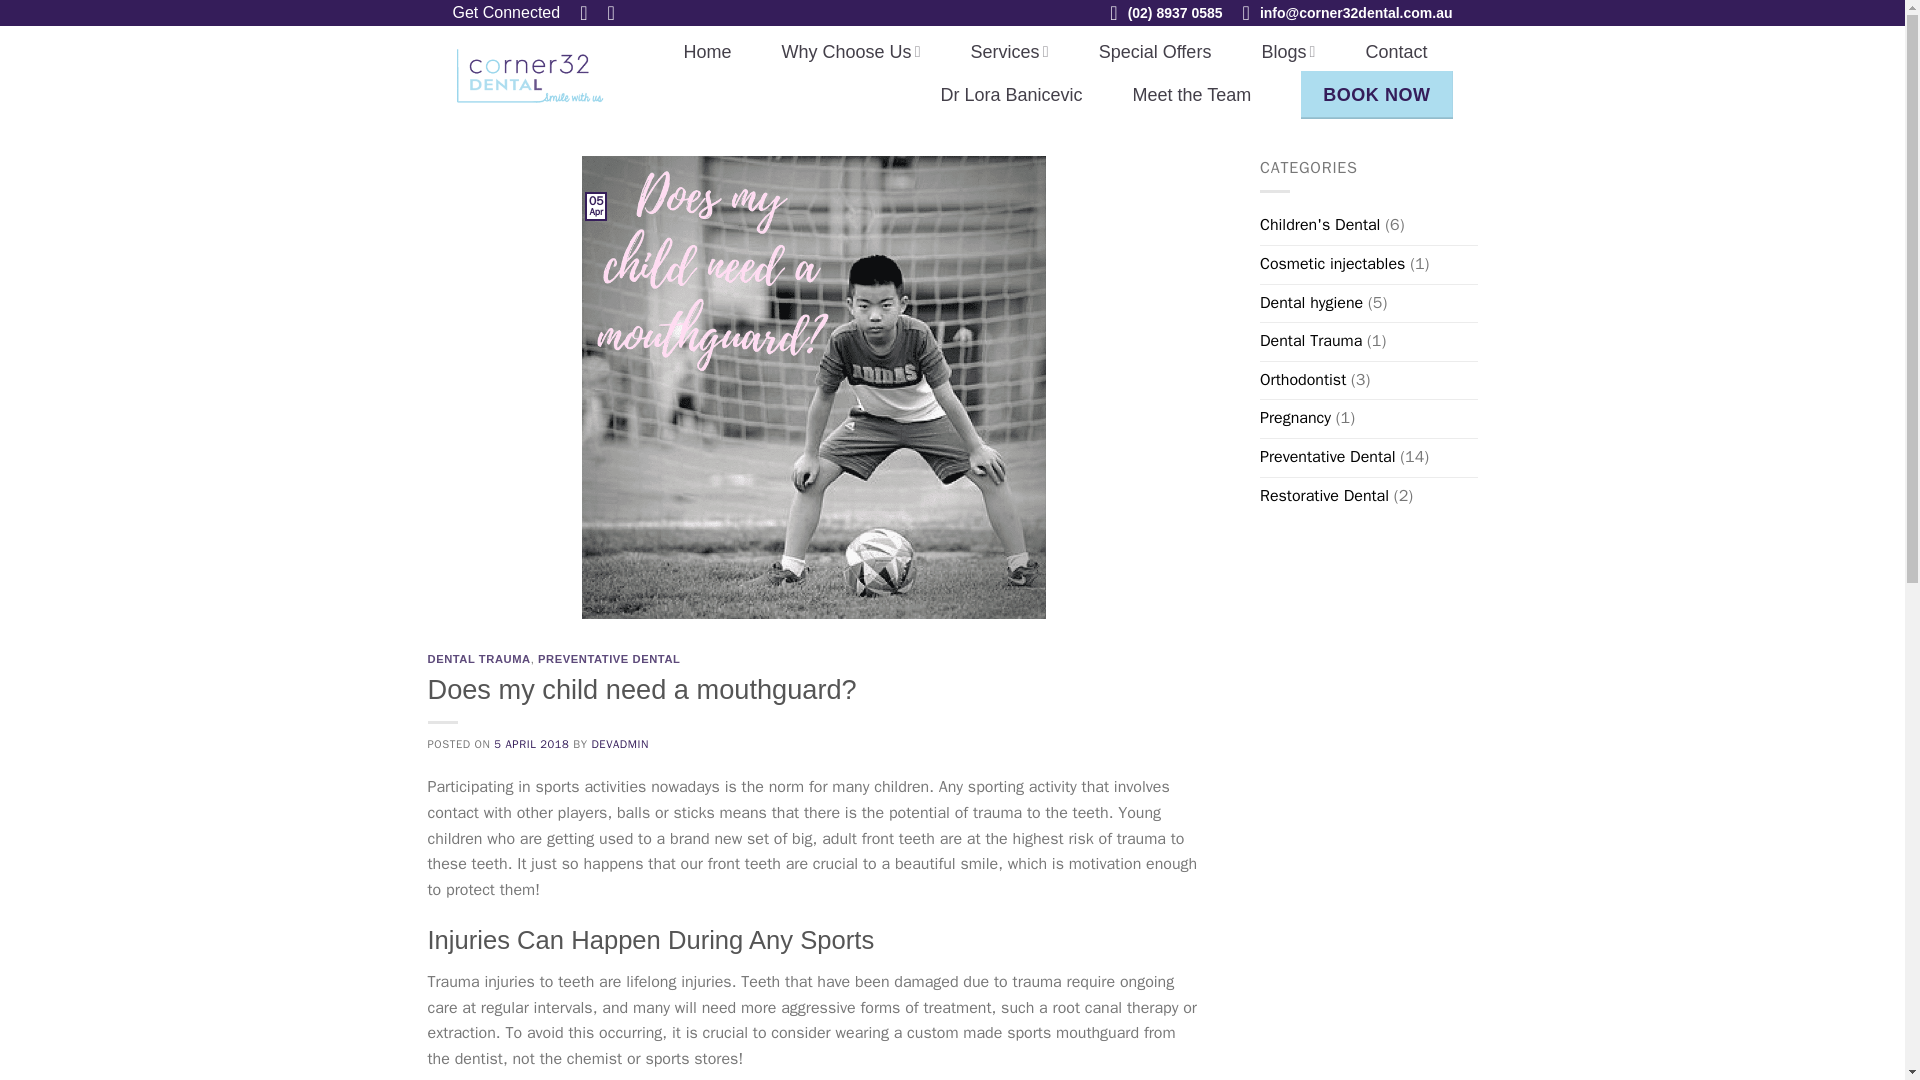 This screenshot has height=1080, width=1920. What do you see at coordinates (1396, 52) in the screenshot?
I see `Contact` at bounding box center [1396, 52].